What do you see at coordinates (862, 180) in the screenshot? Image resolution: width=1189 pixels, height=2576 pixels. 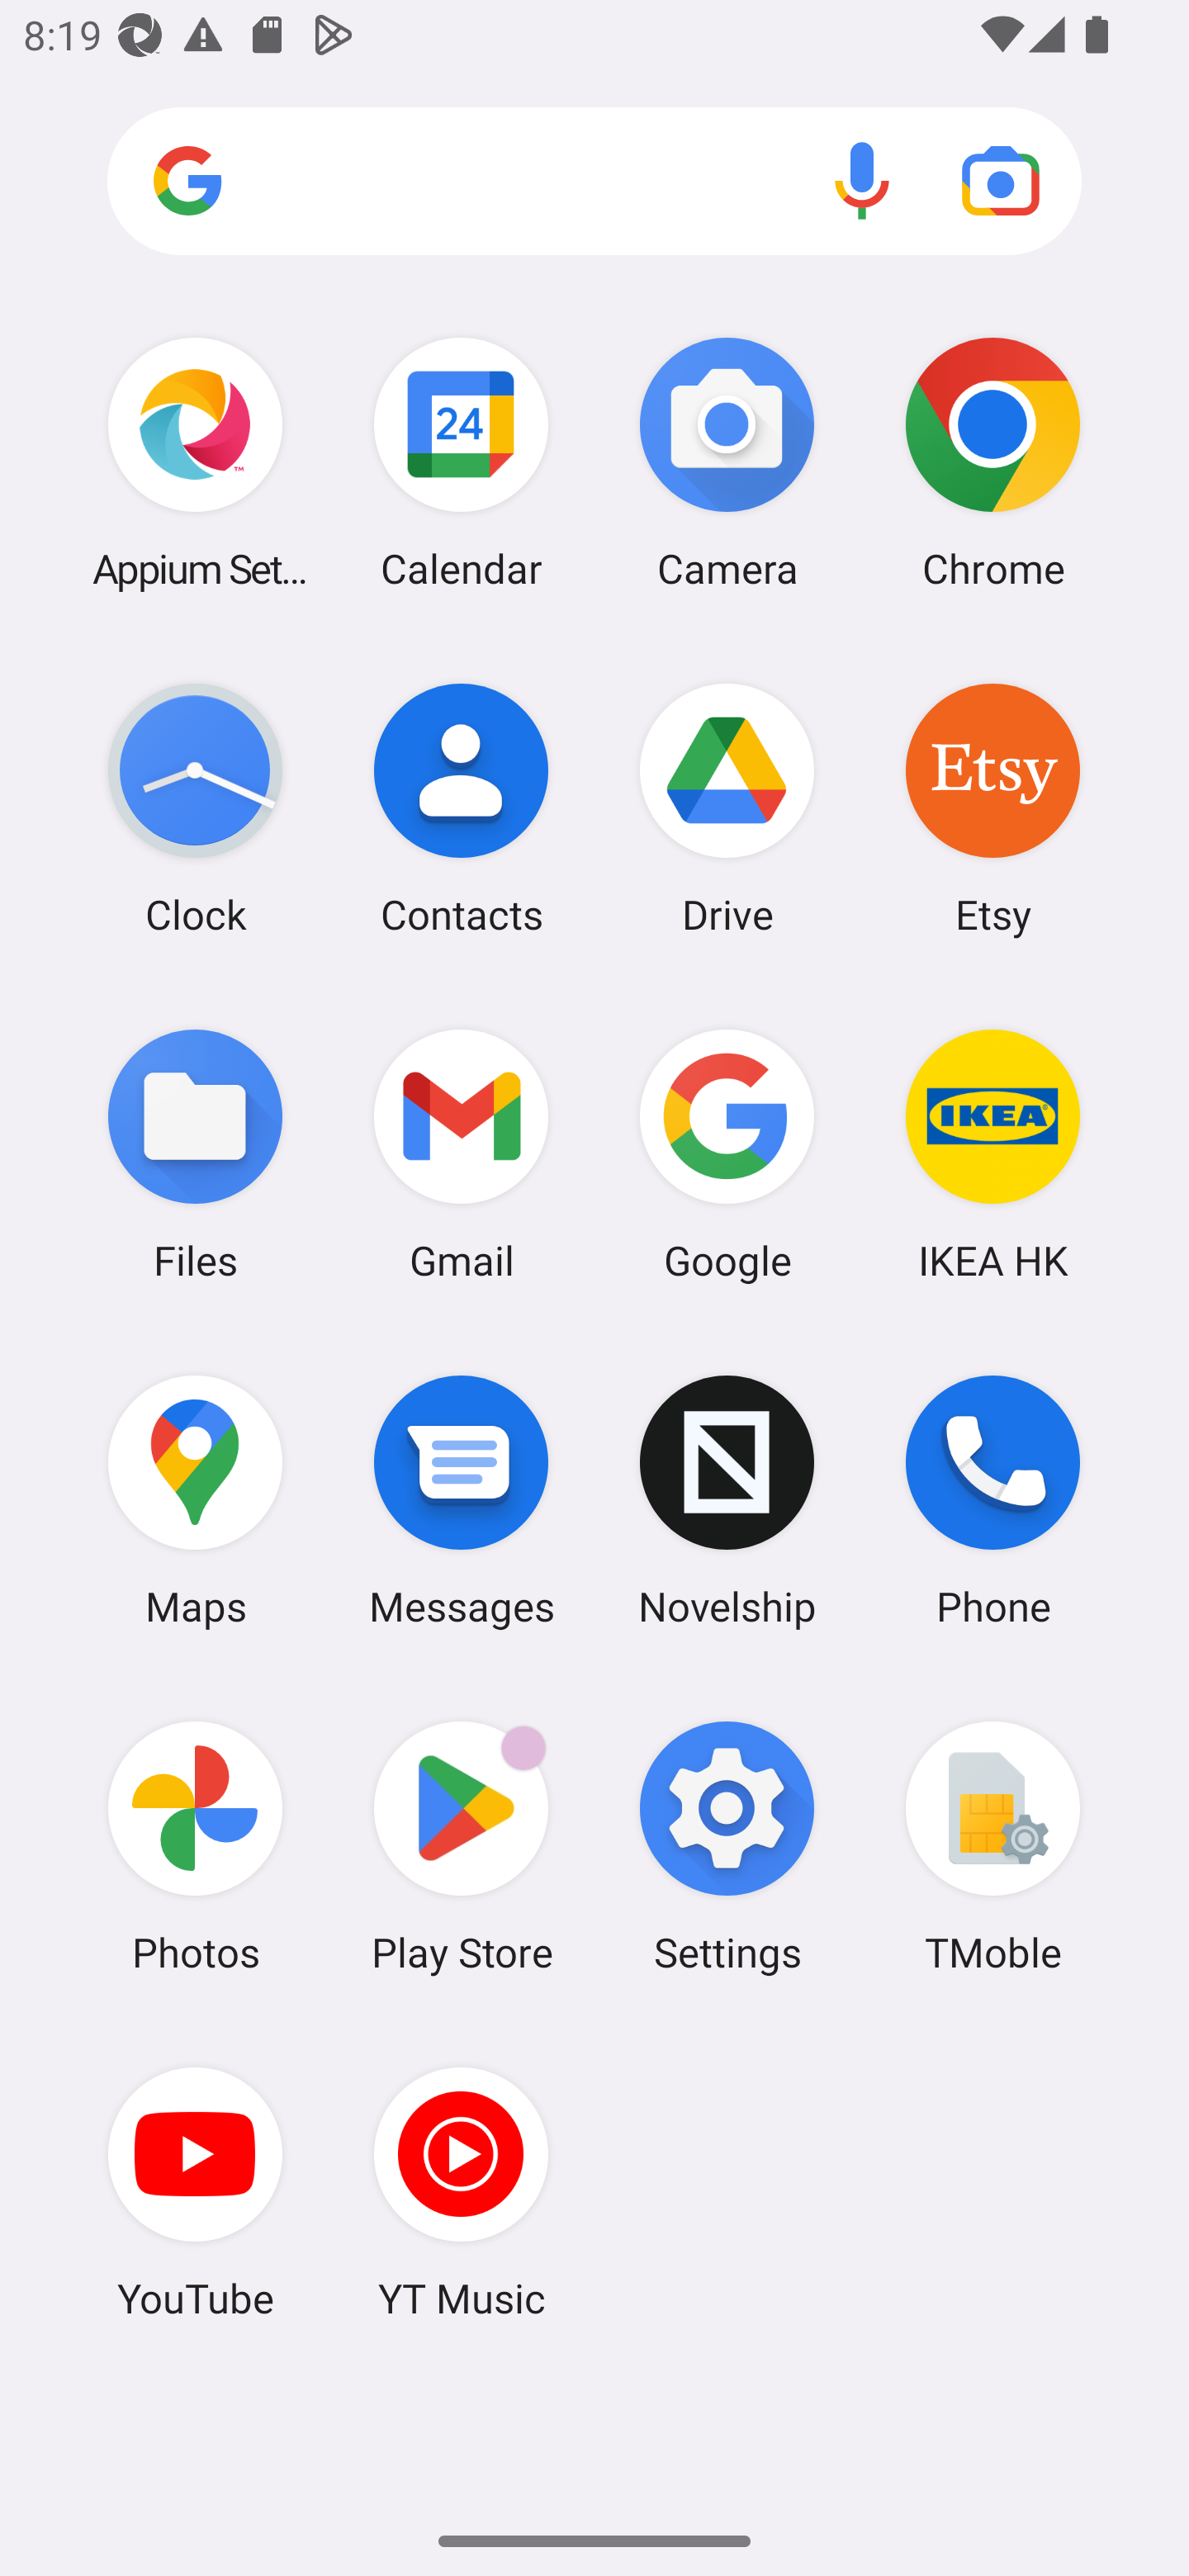 I see `Voice search` at bounding box center [862, 180].